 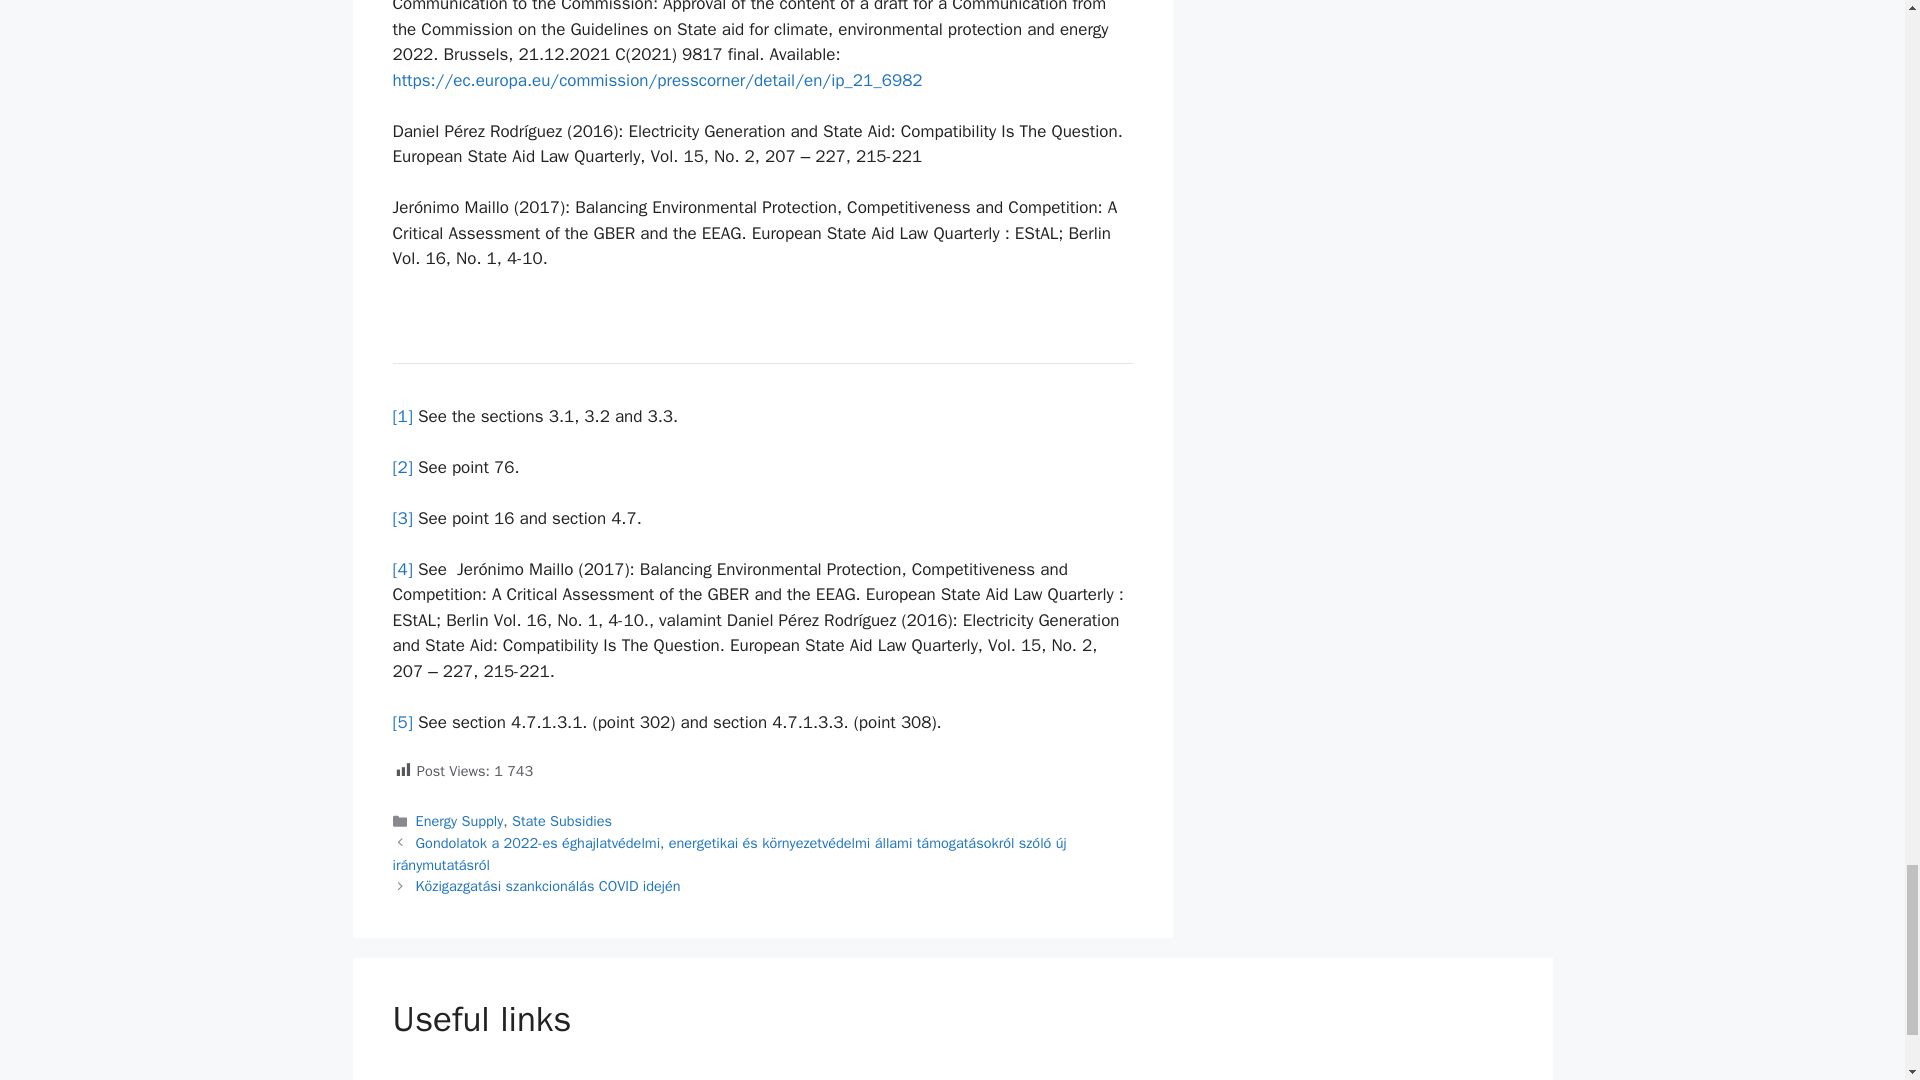 I want to click on State Subsidies, so click(x=562, y=821).